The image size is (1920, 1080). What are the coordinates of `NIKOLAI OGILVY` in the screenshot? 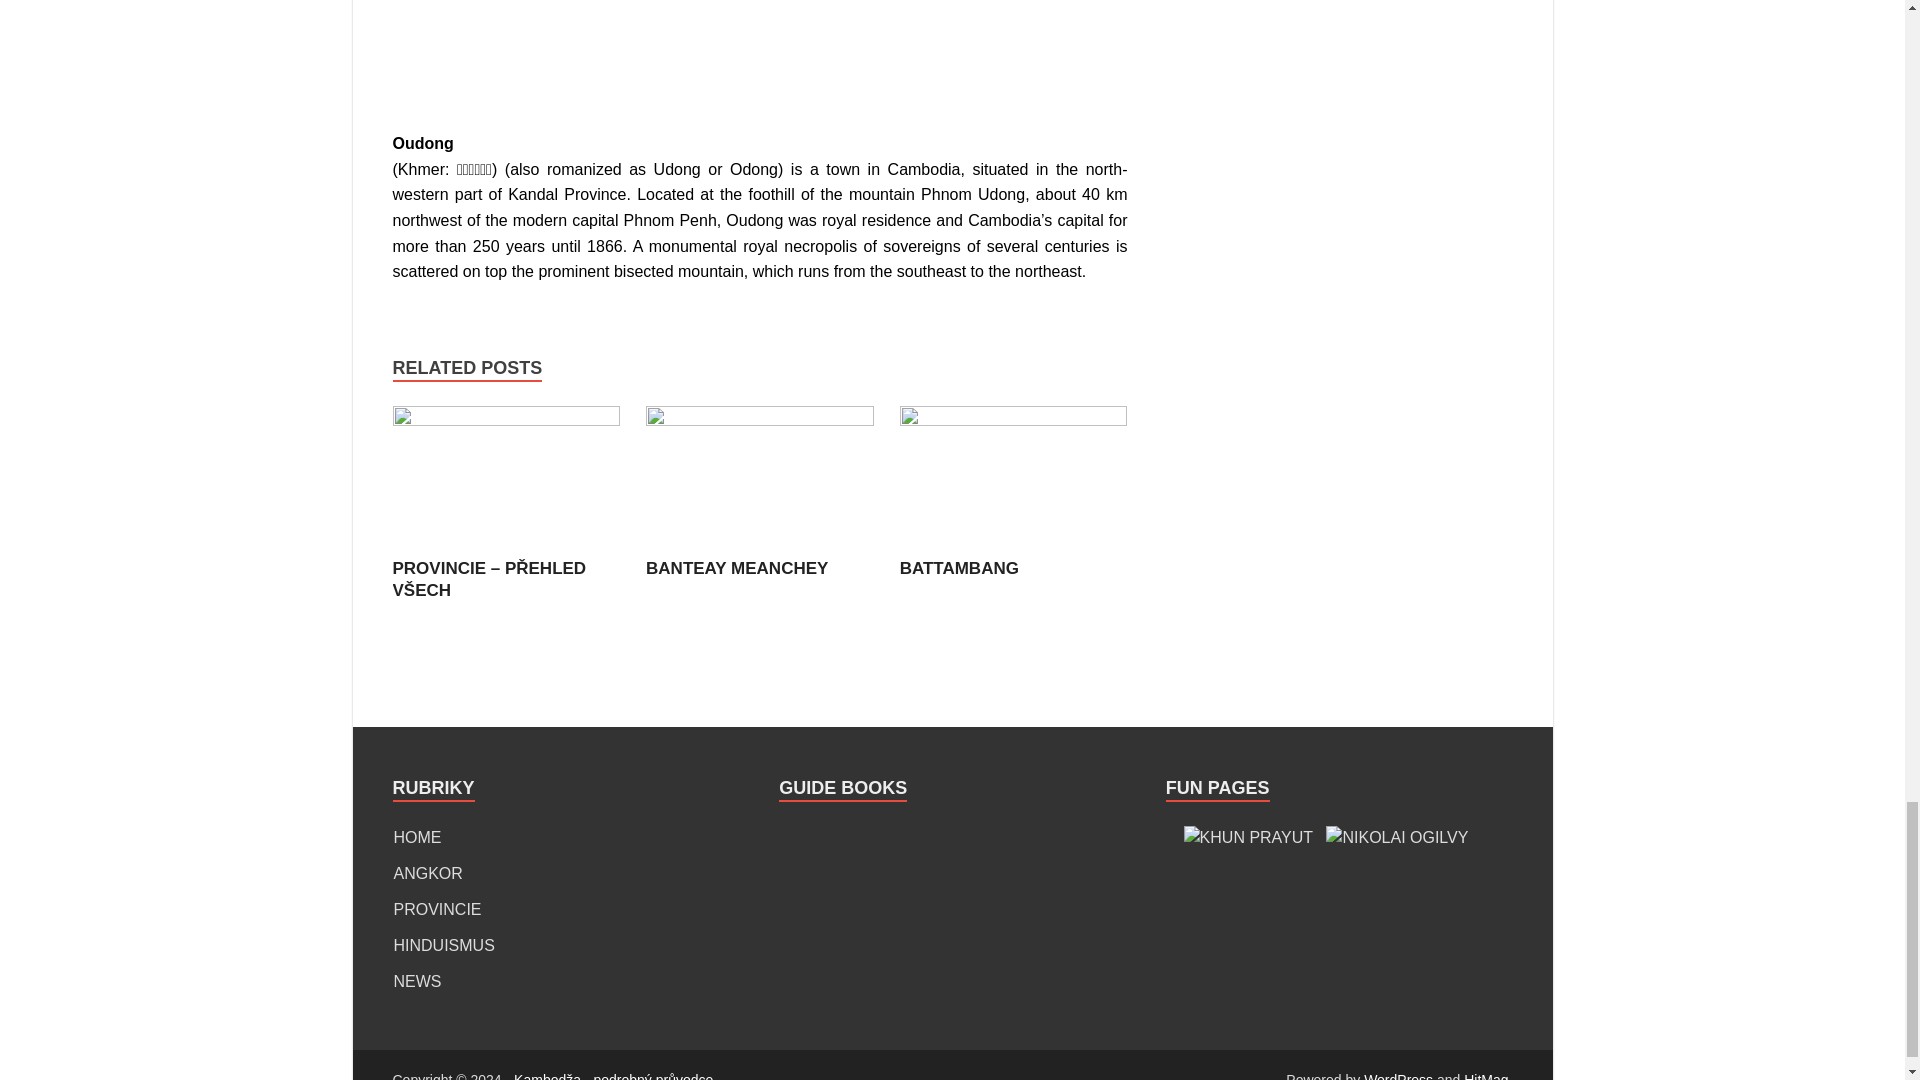 It's located at (1397, 838).